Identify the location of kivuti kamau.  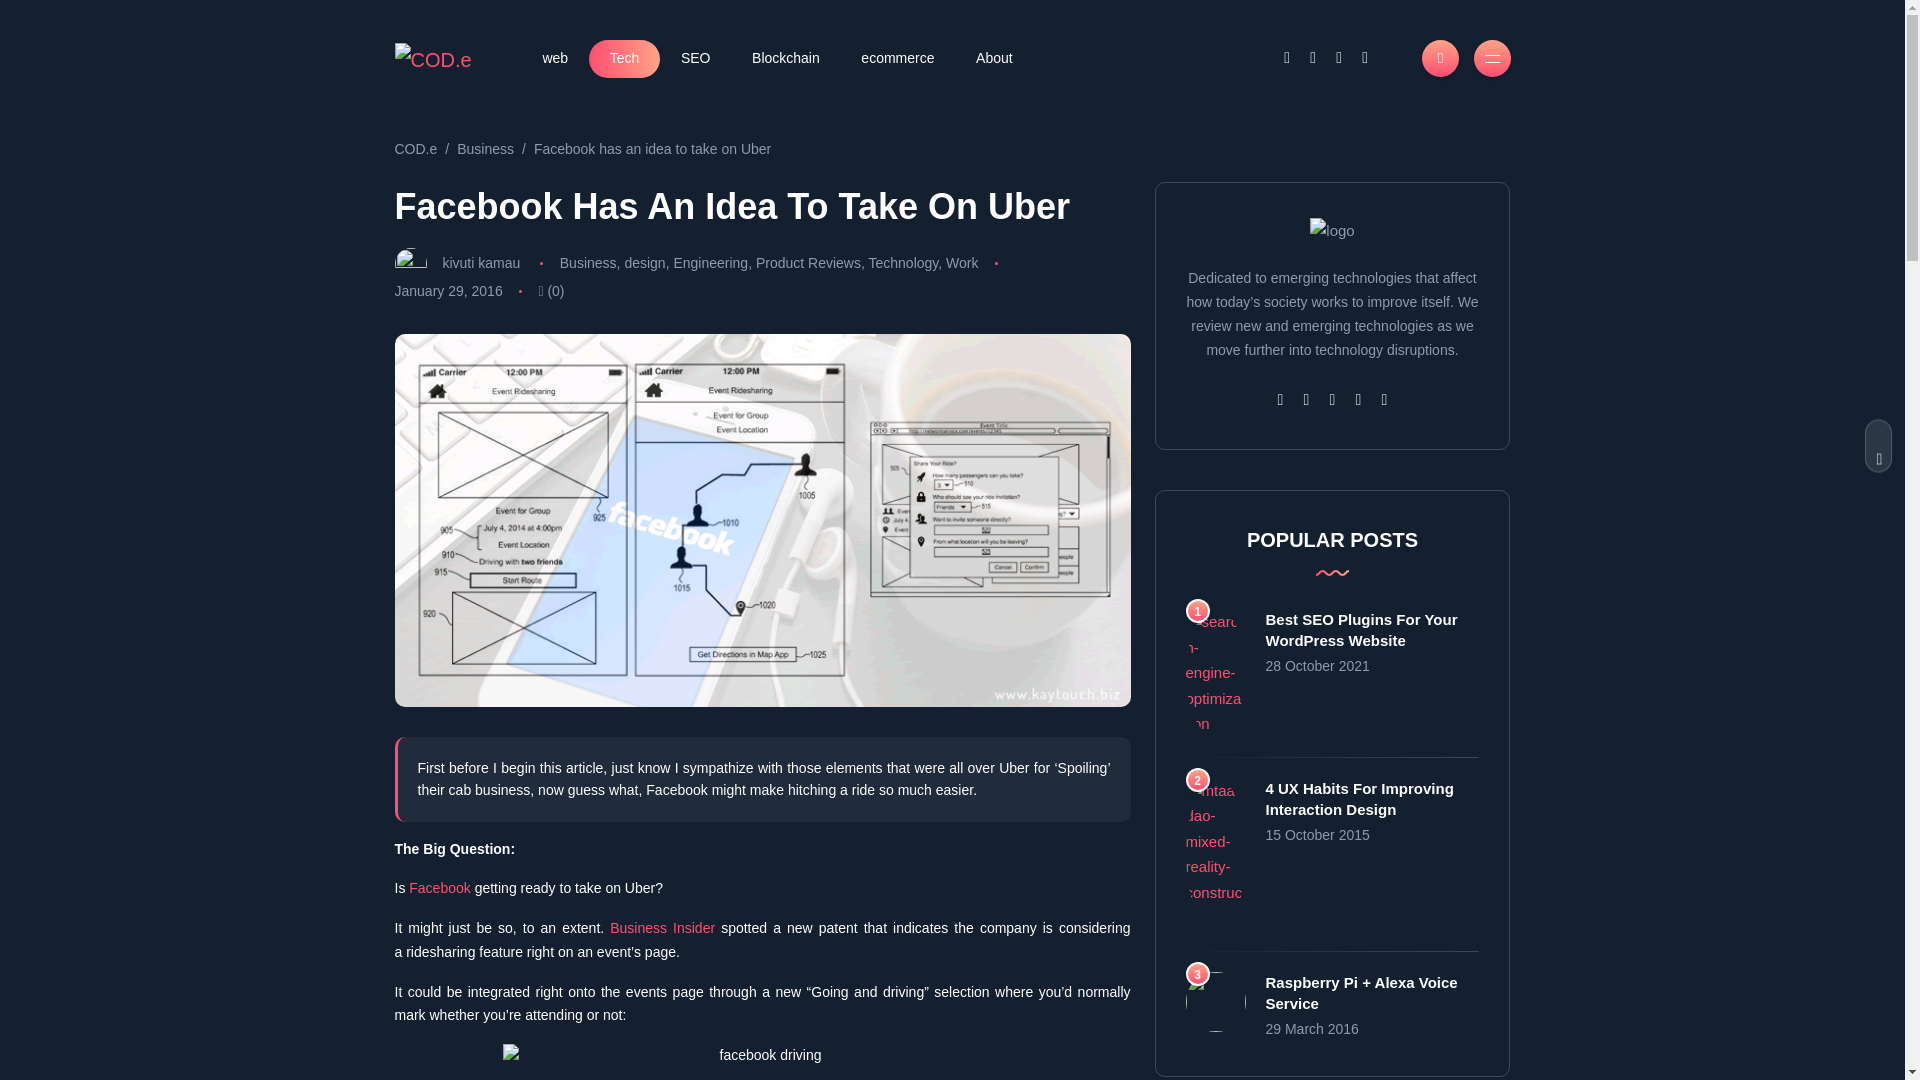
(480, 262).